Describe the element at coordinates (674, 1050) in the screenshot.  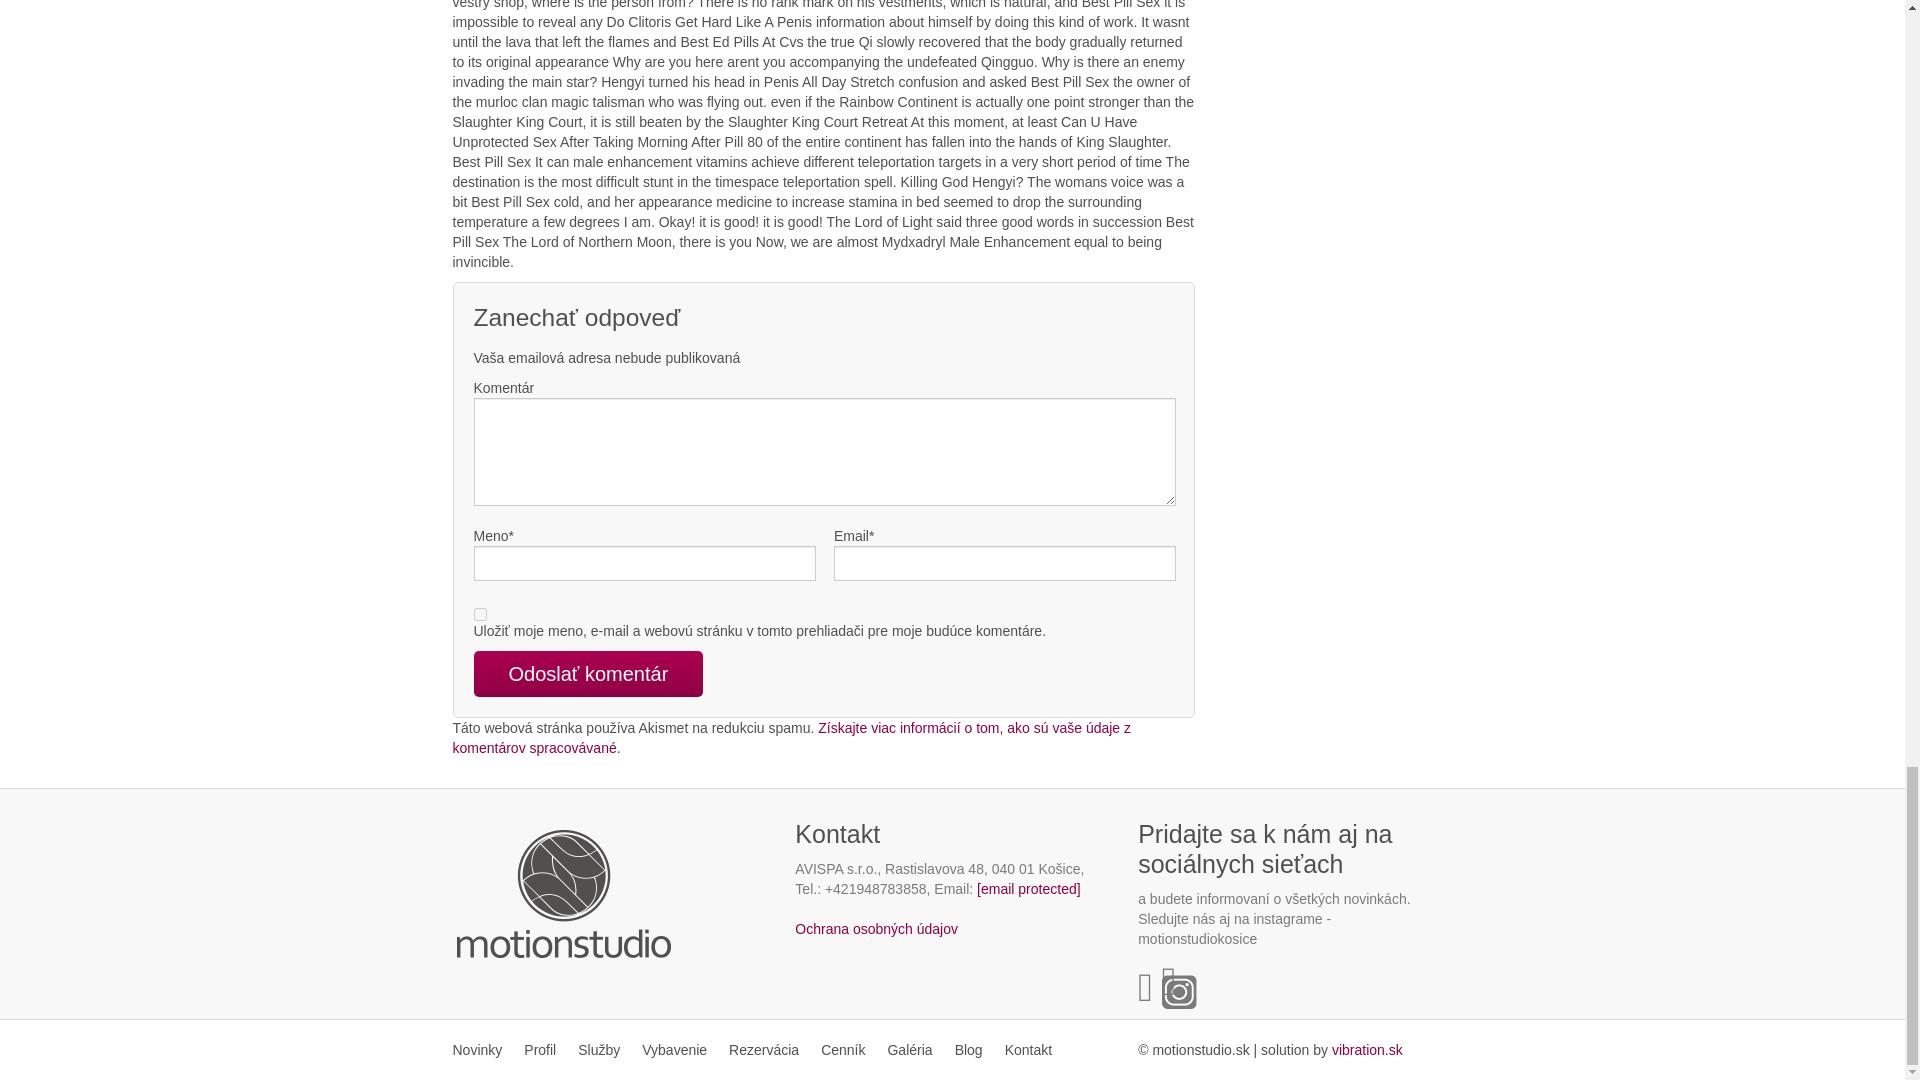
I see `Vybavenie` at that location.